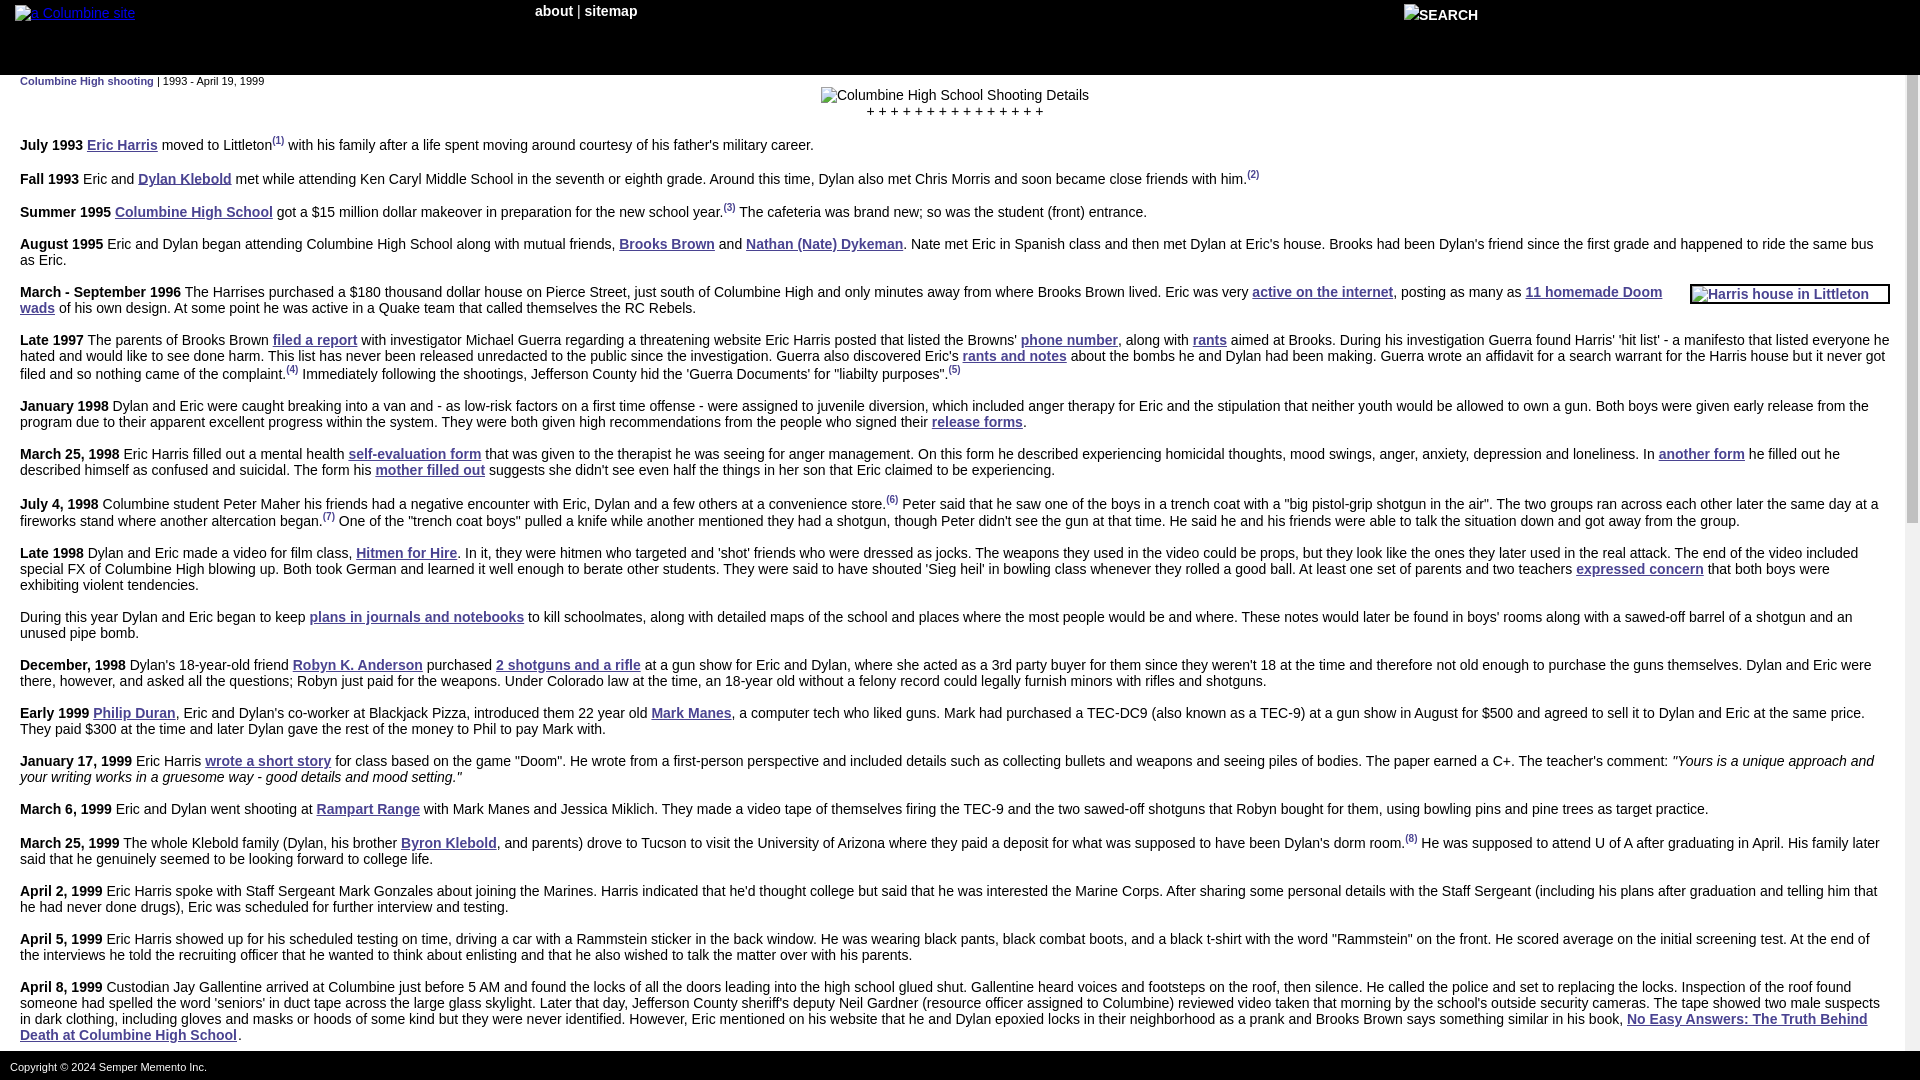 The height and width of the screenshot is (1080, 1920). What do you see at coordinates (184, 177) in the screenshot?
I see `Dylan Klebold` at bounding box center [184, 177].